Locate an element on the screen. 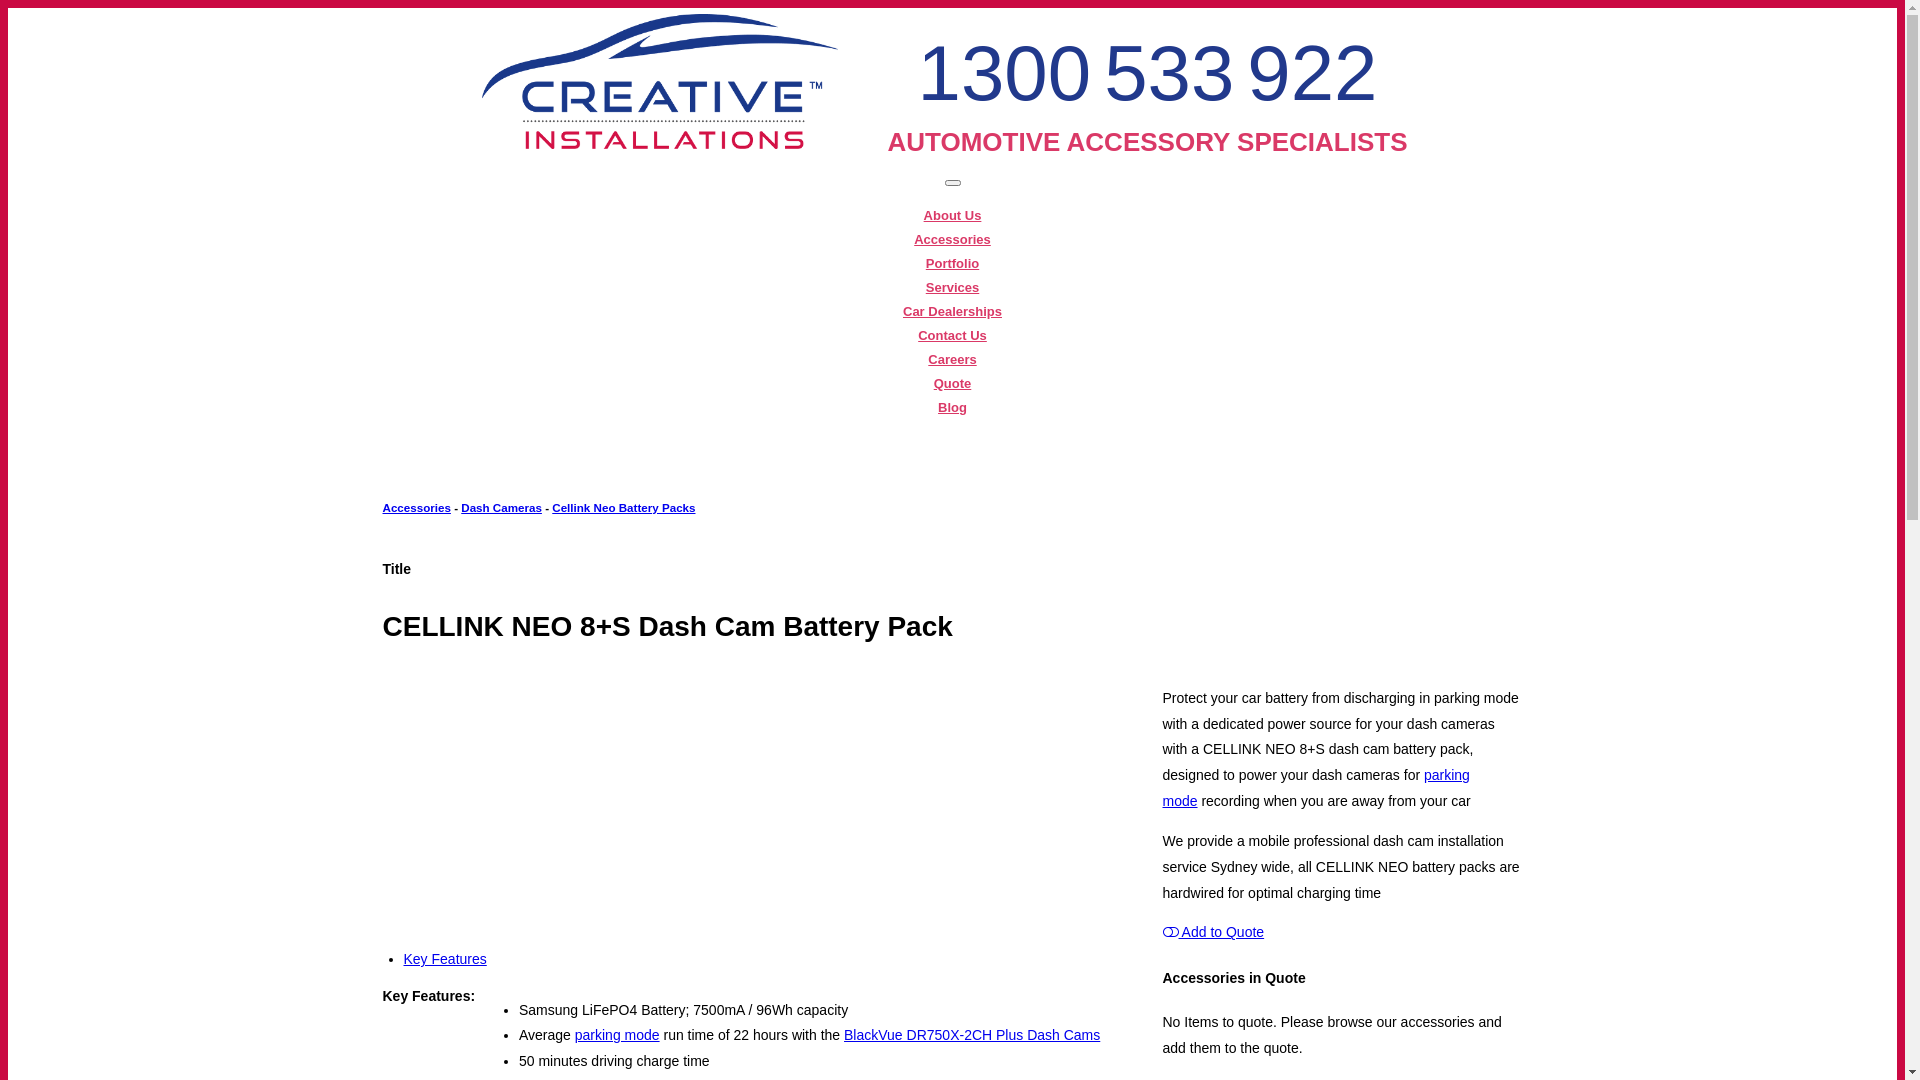  Add to Quote is located at coordinates (1213, 932).